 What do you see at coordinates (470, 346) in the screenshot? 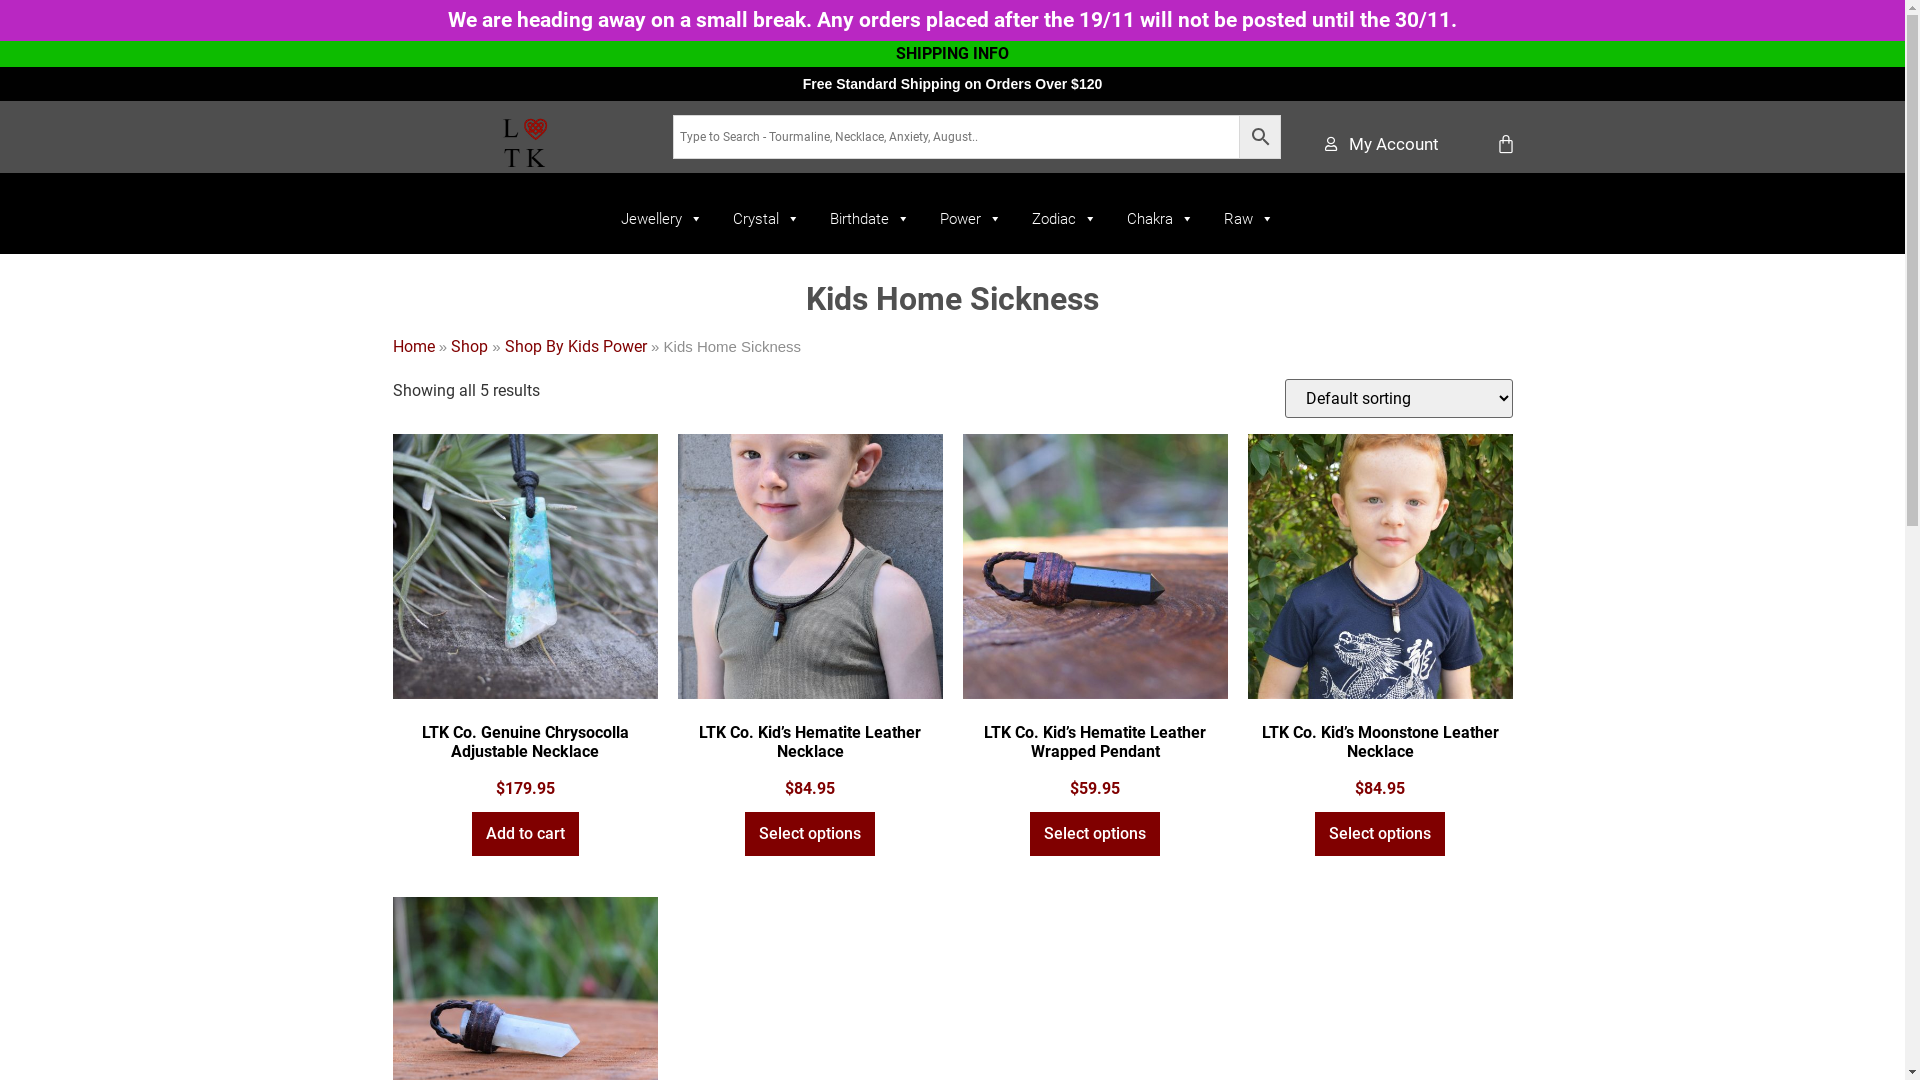
I see `Shop` at bounding box center [470, 346].